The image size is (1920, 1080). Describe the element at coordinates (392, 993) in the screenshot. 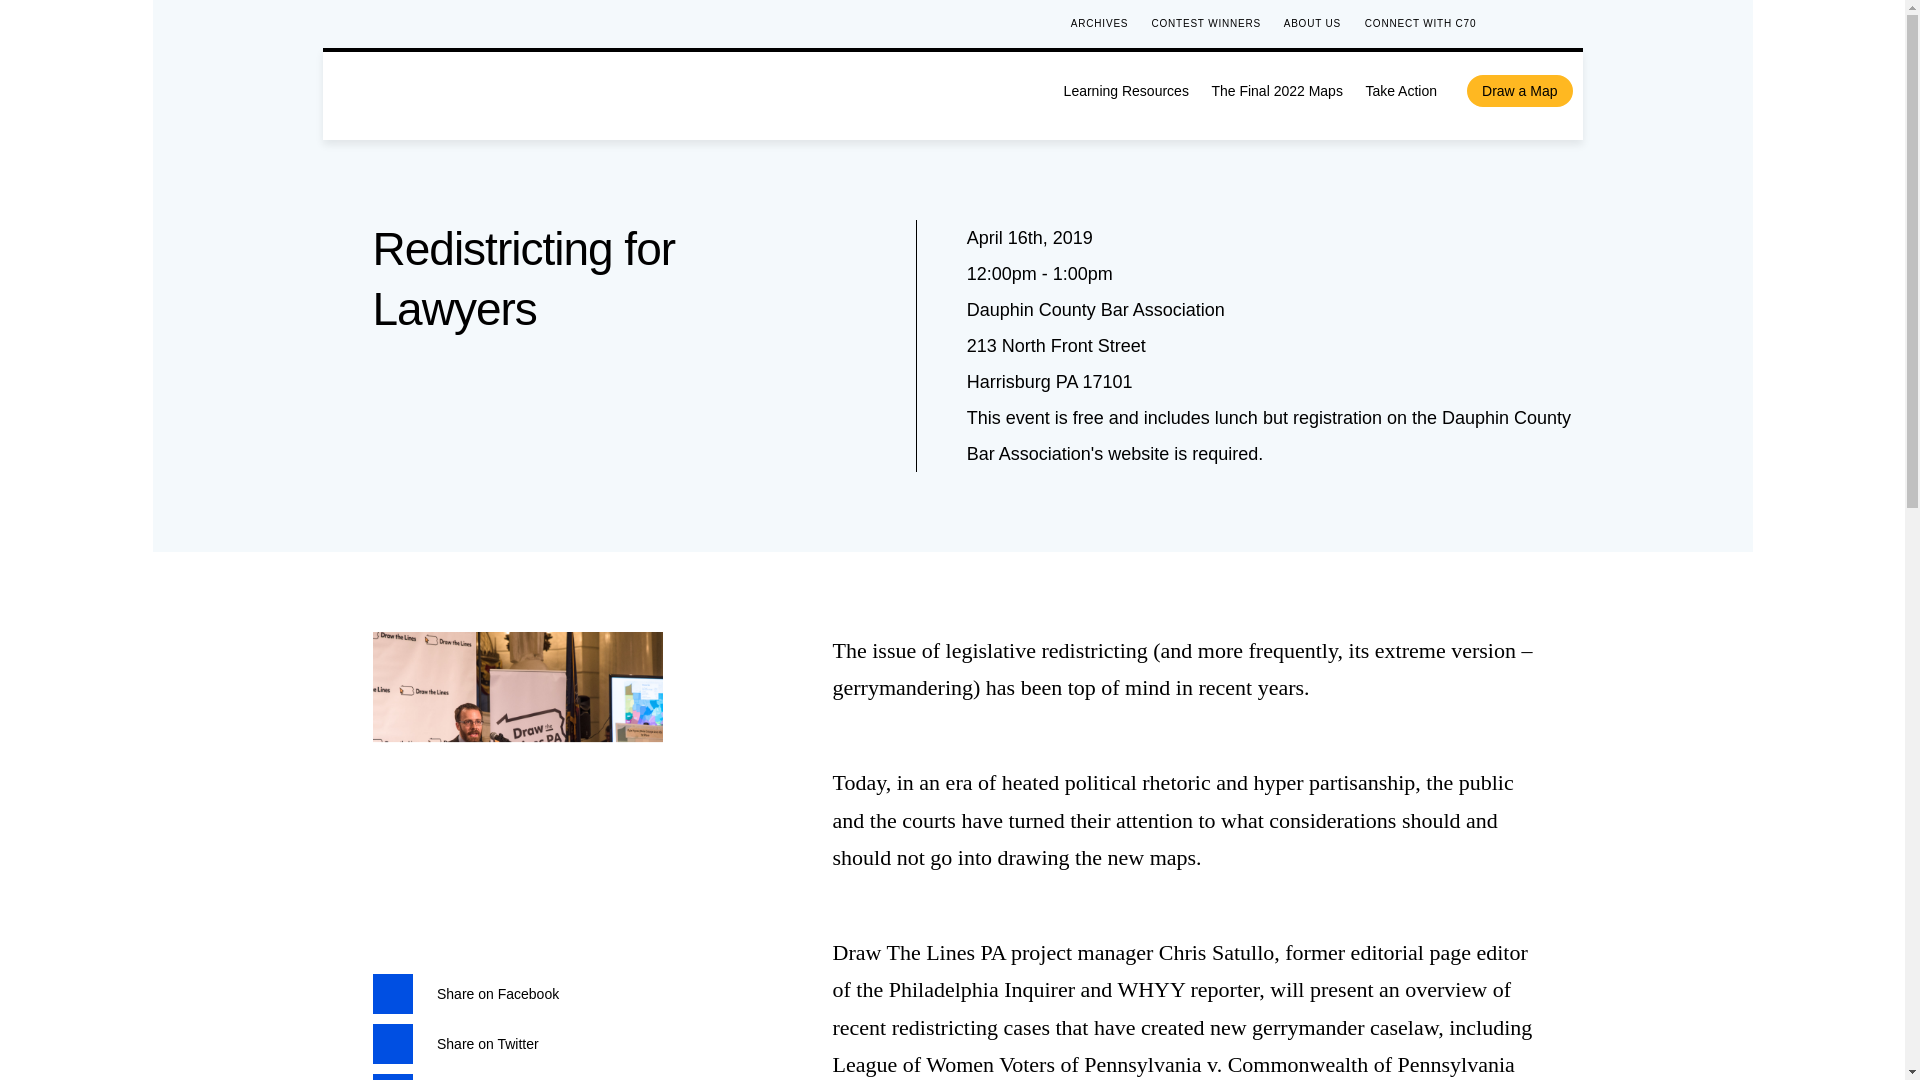

I see `facebook icon` at that location.